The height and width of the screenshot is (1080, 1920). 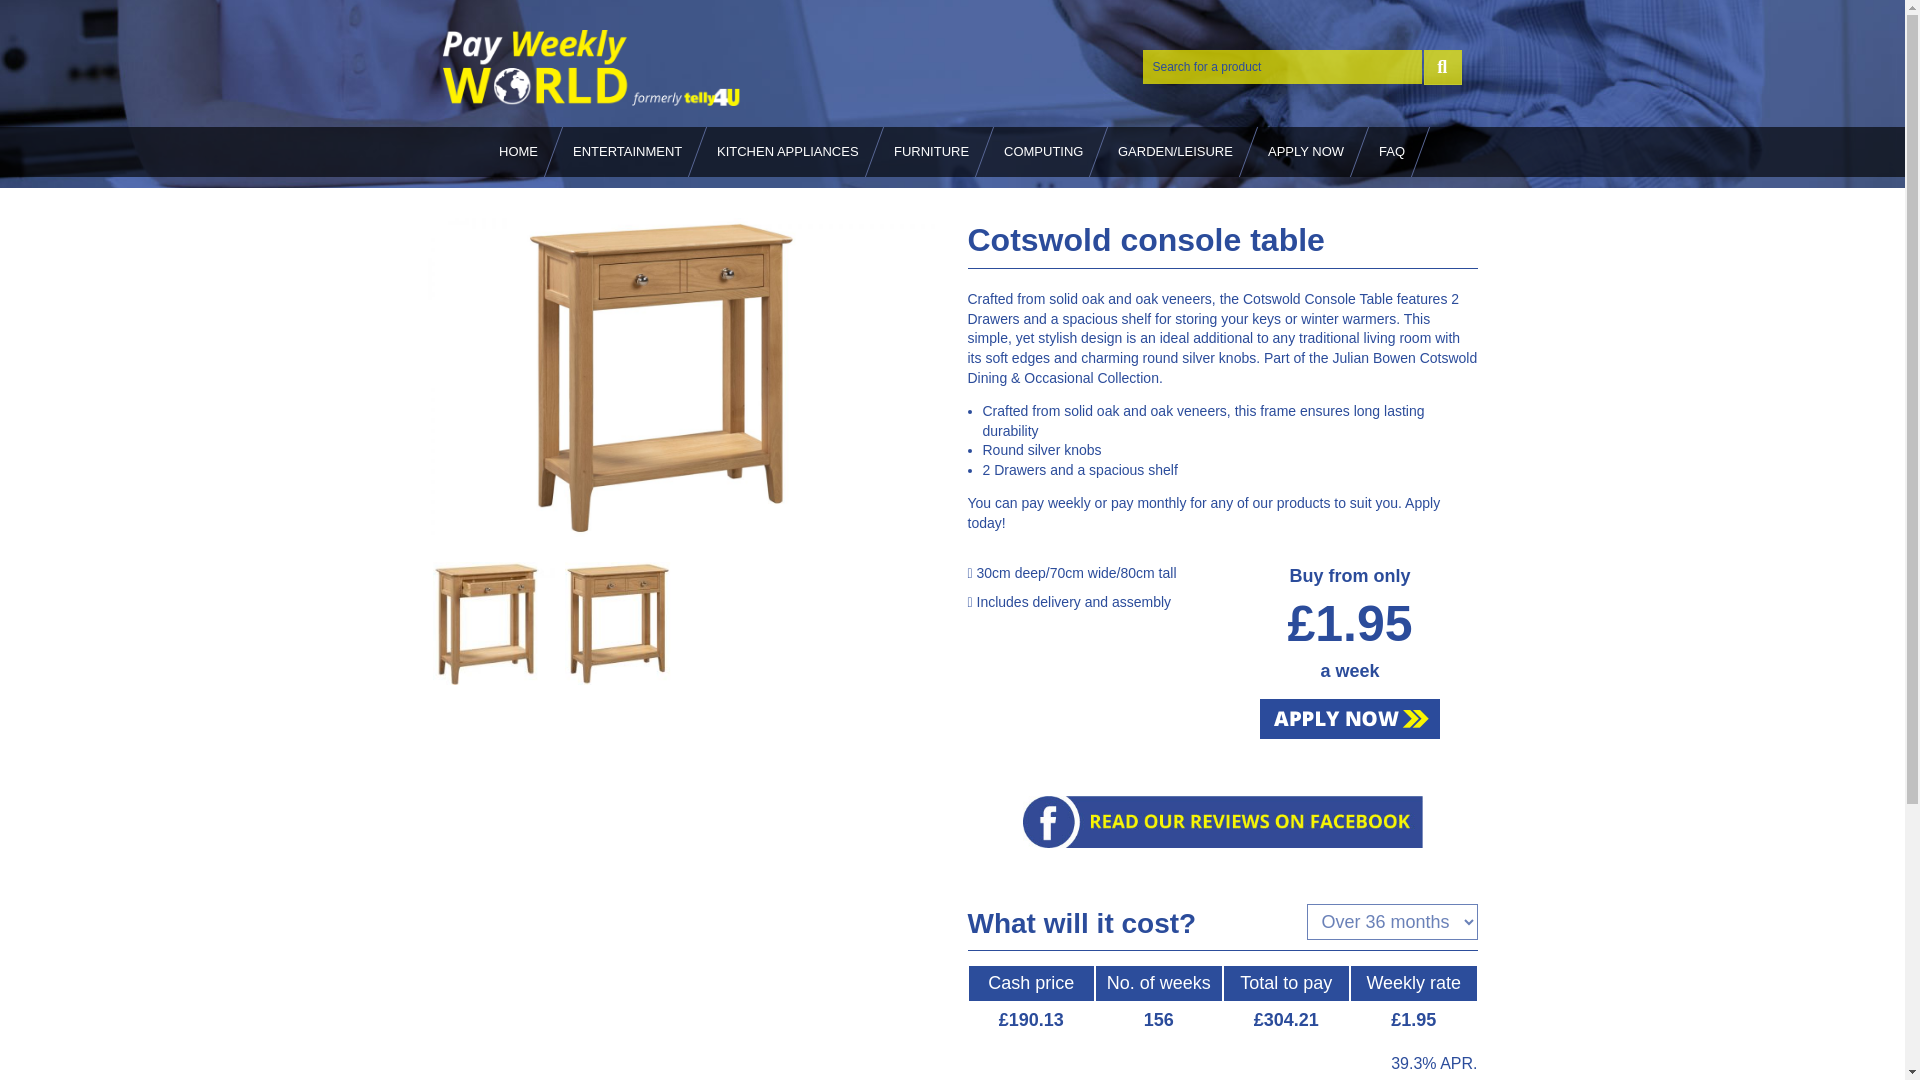 What do you see at coordinates (1306, 152) in the screenshot?
I see `APPLY NOW` at bounding box center [1306, 152].